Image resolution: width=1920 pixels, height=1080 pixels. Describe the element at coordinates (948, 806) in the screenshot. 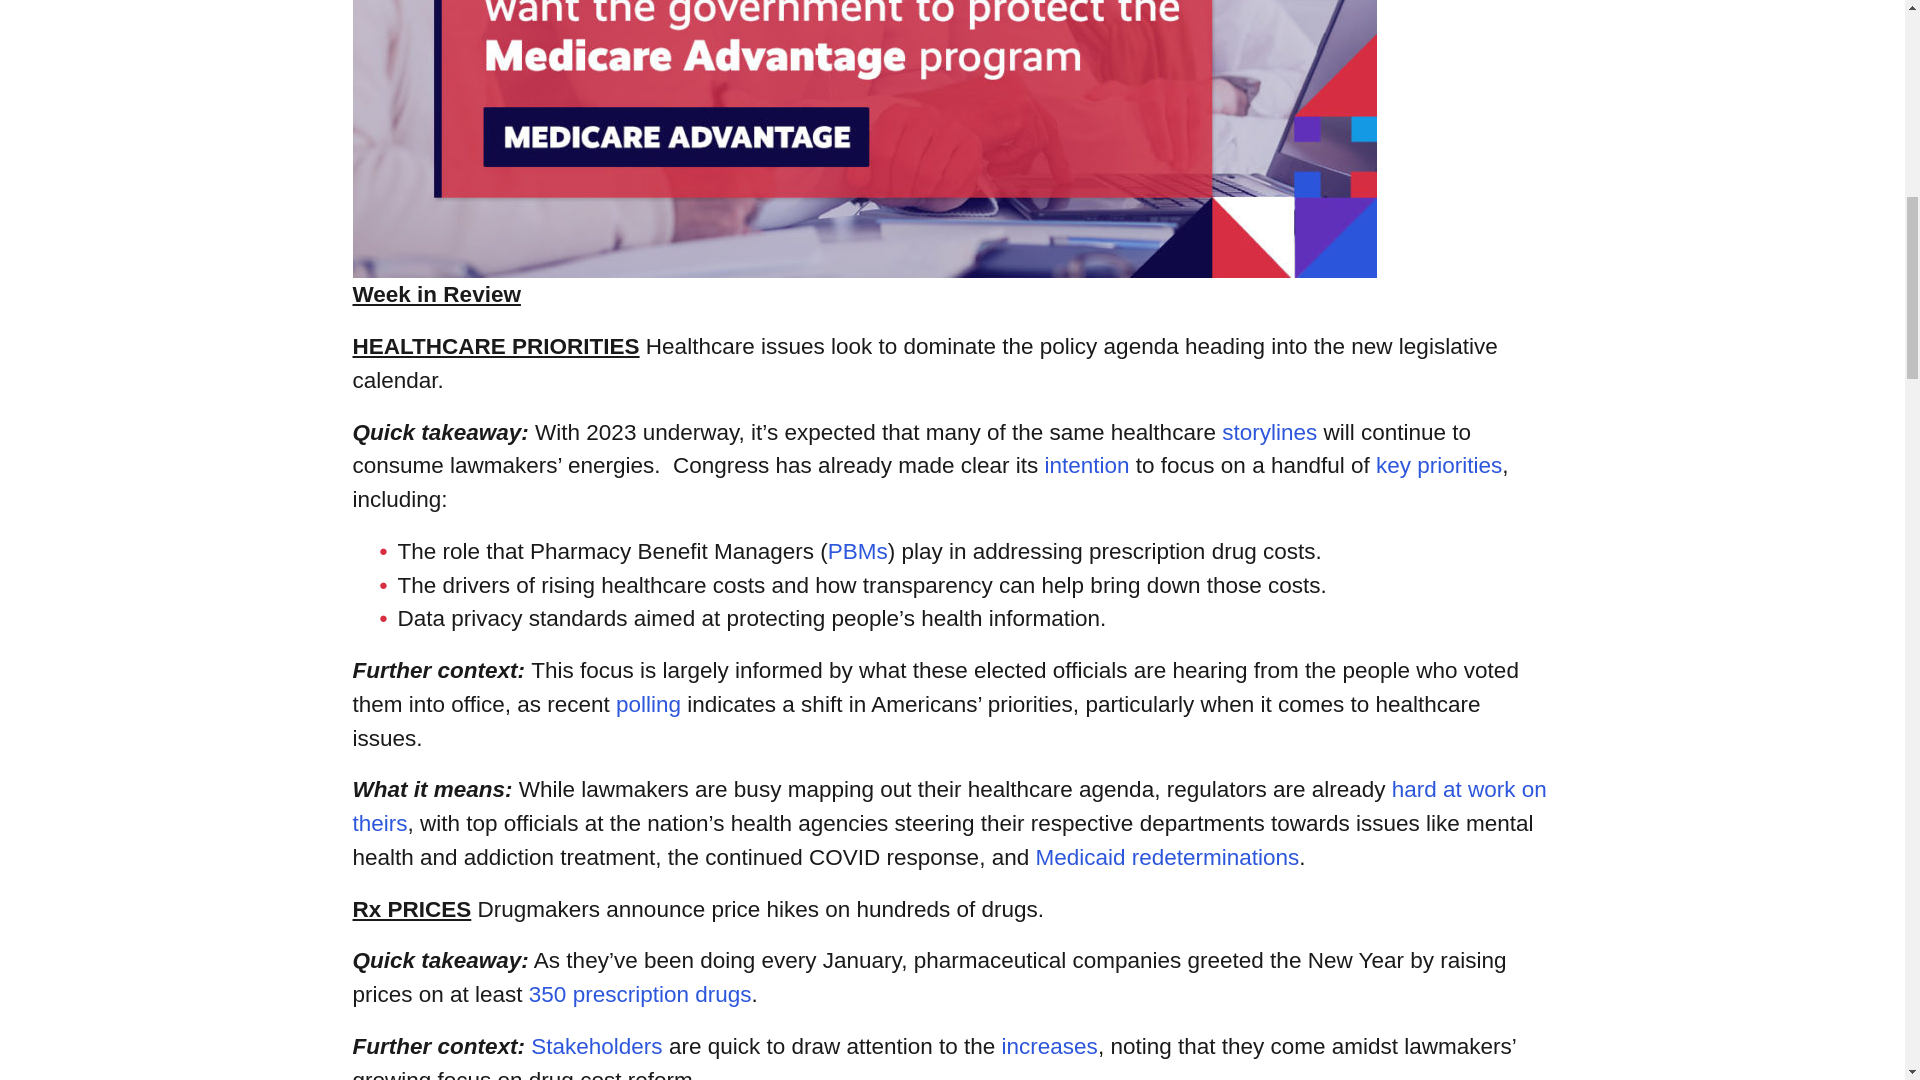

I see `hard at work on theirs` at that location.